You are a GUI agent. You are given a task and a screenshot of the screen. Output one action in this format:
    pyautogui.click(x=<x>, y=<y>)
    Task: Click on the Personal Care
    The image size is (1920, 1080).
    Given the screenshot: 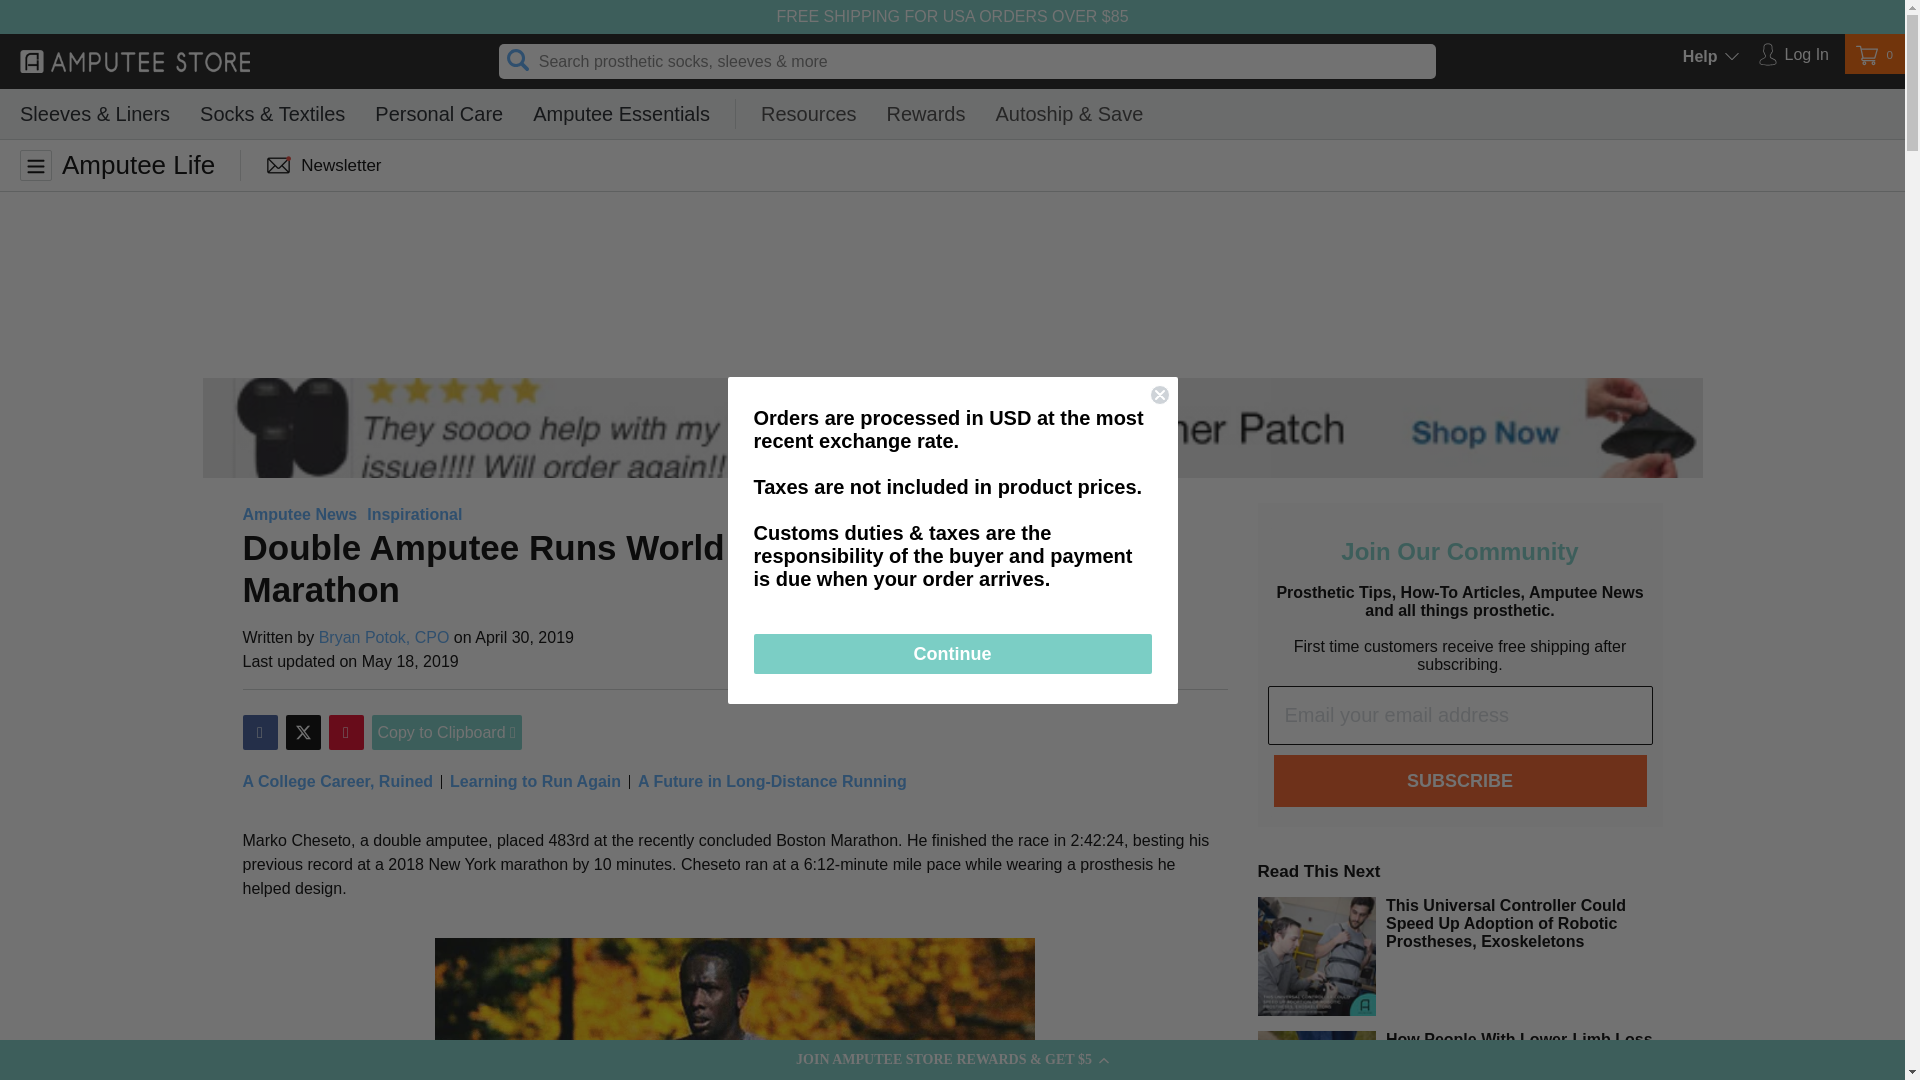 What is the action you would take?
    pyautogui.click(x=438, y=114)
    